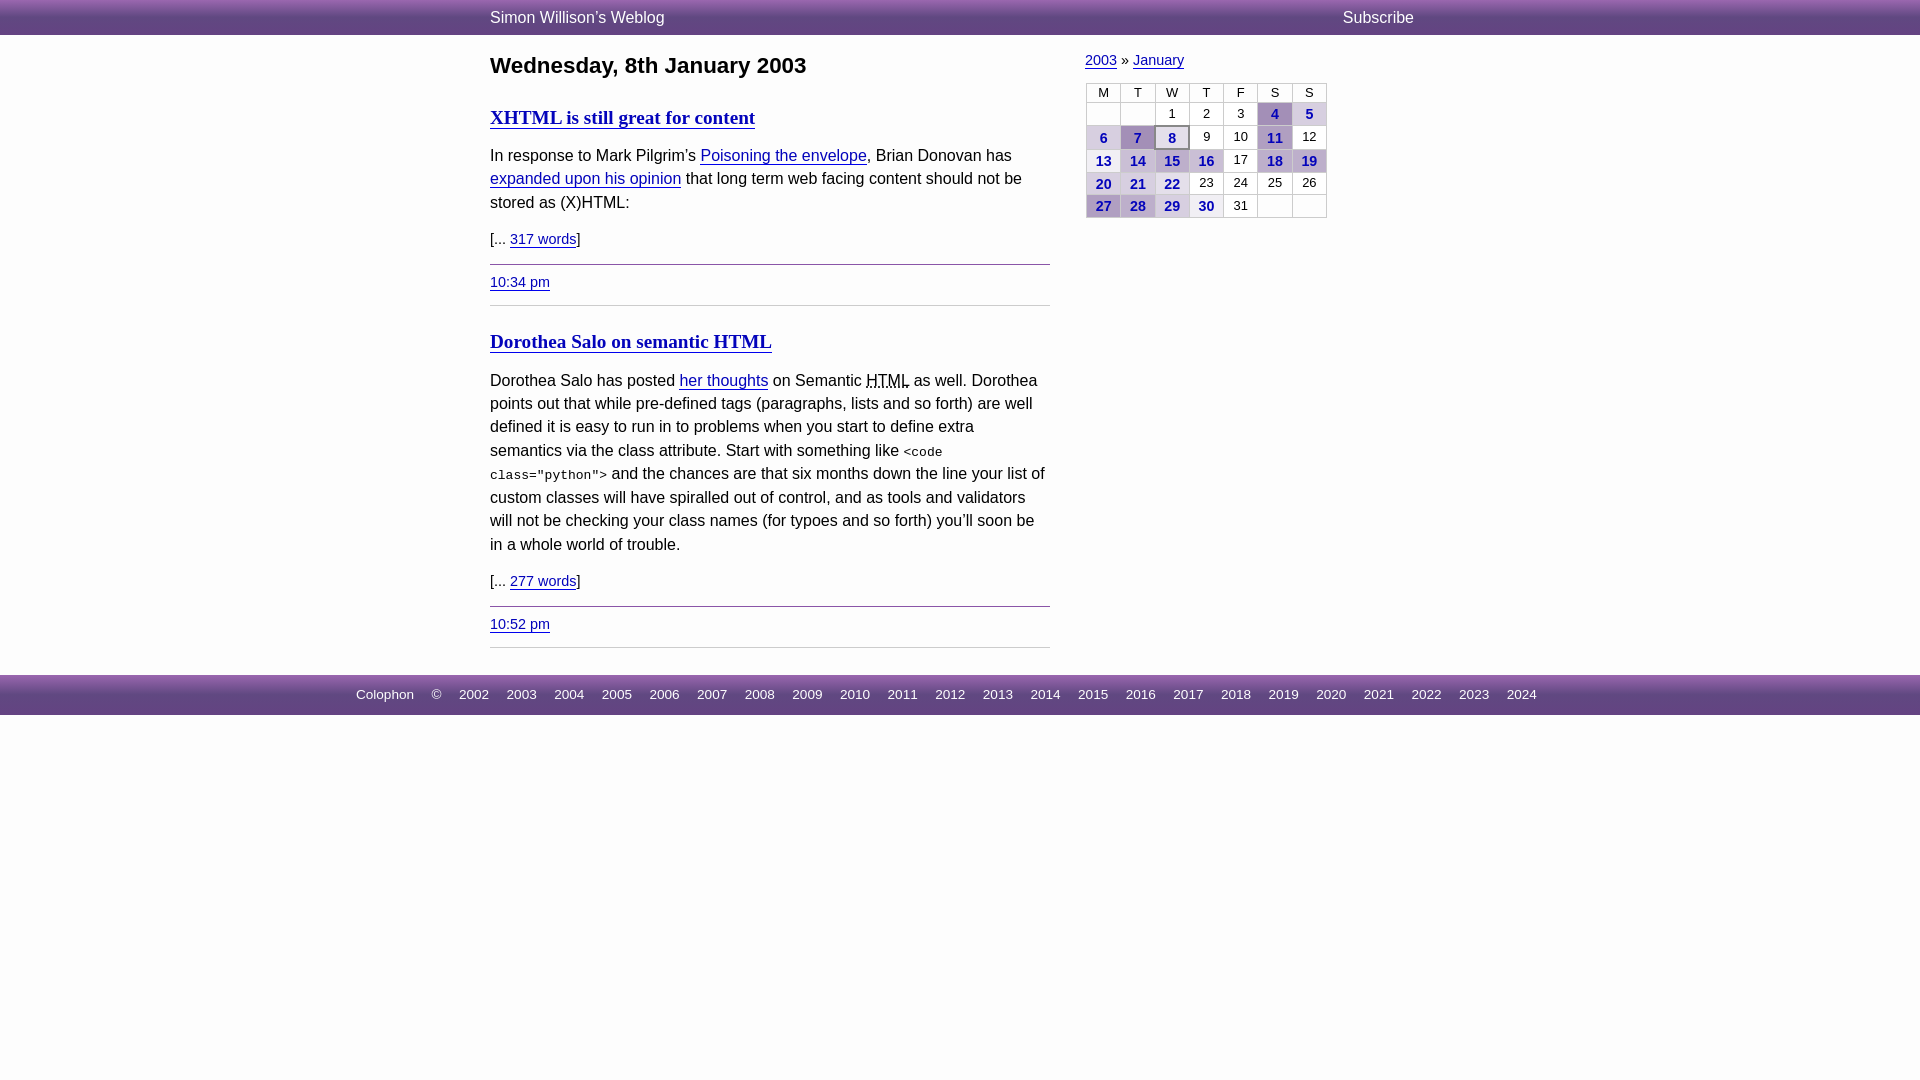 The height and width of the screenshot is (1080, 1920). What do you see at coordinates (1137, 138) in the screenshot?
I see `7` at bounding box center [1137, 138].